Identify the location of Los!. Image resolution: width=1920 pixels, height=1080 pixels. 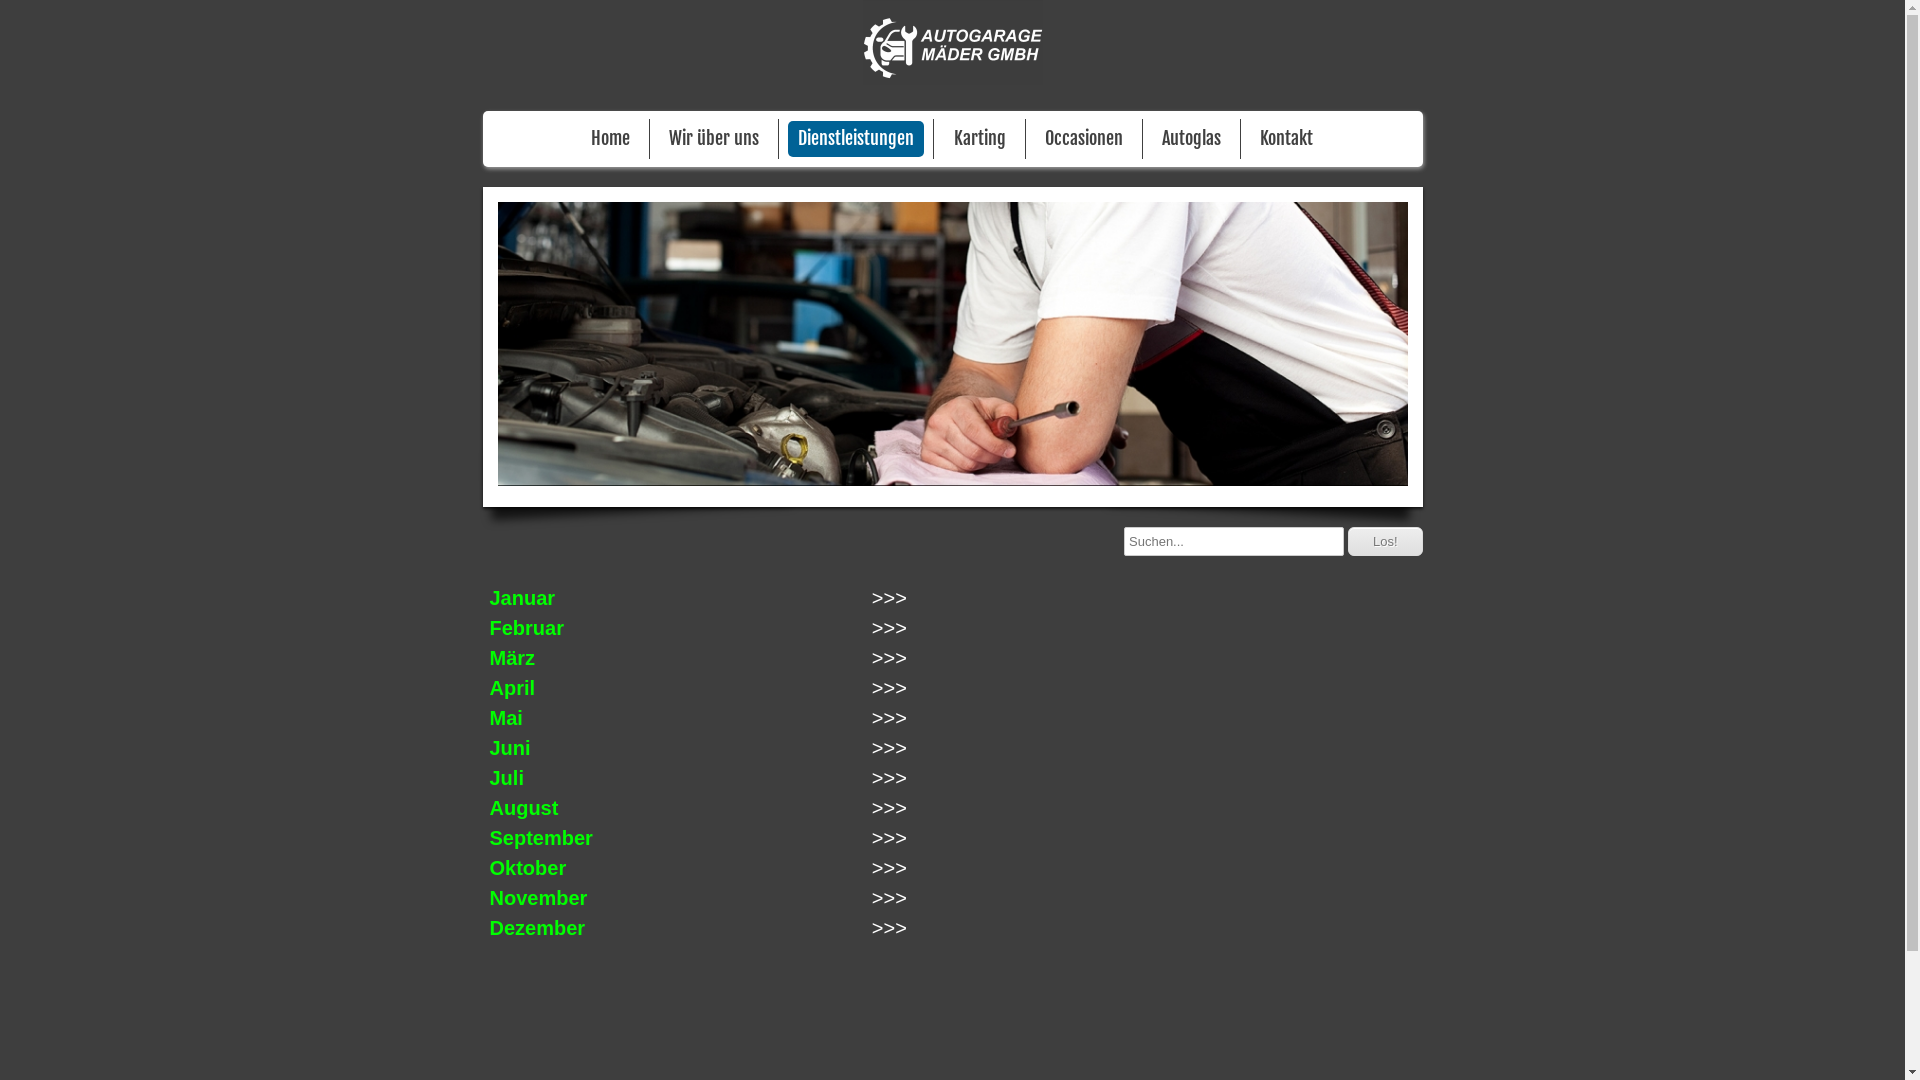
(1386, 542).